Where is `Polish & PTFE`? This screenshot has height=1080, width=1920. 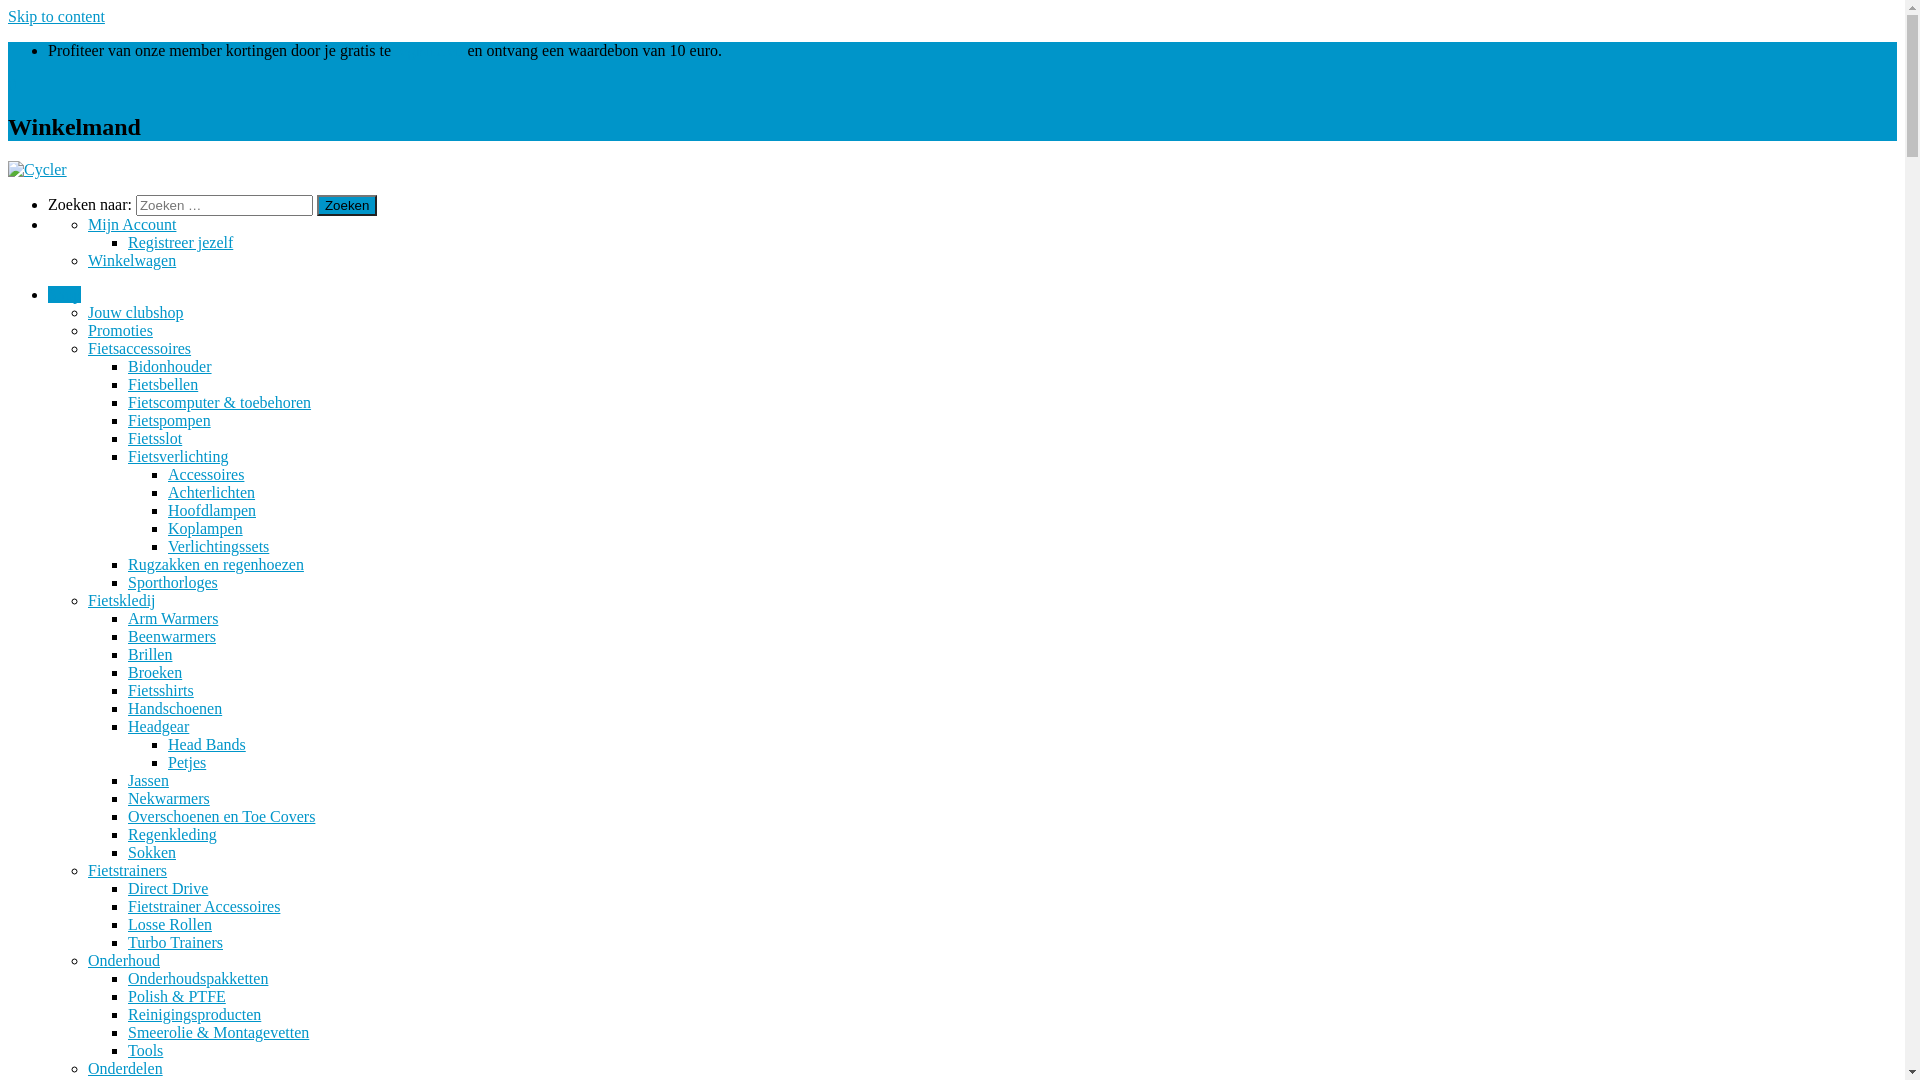
Polish & PTFE is located at coordinates (177, 996).